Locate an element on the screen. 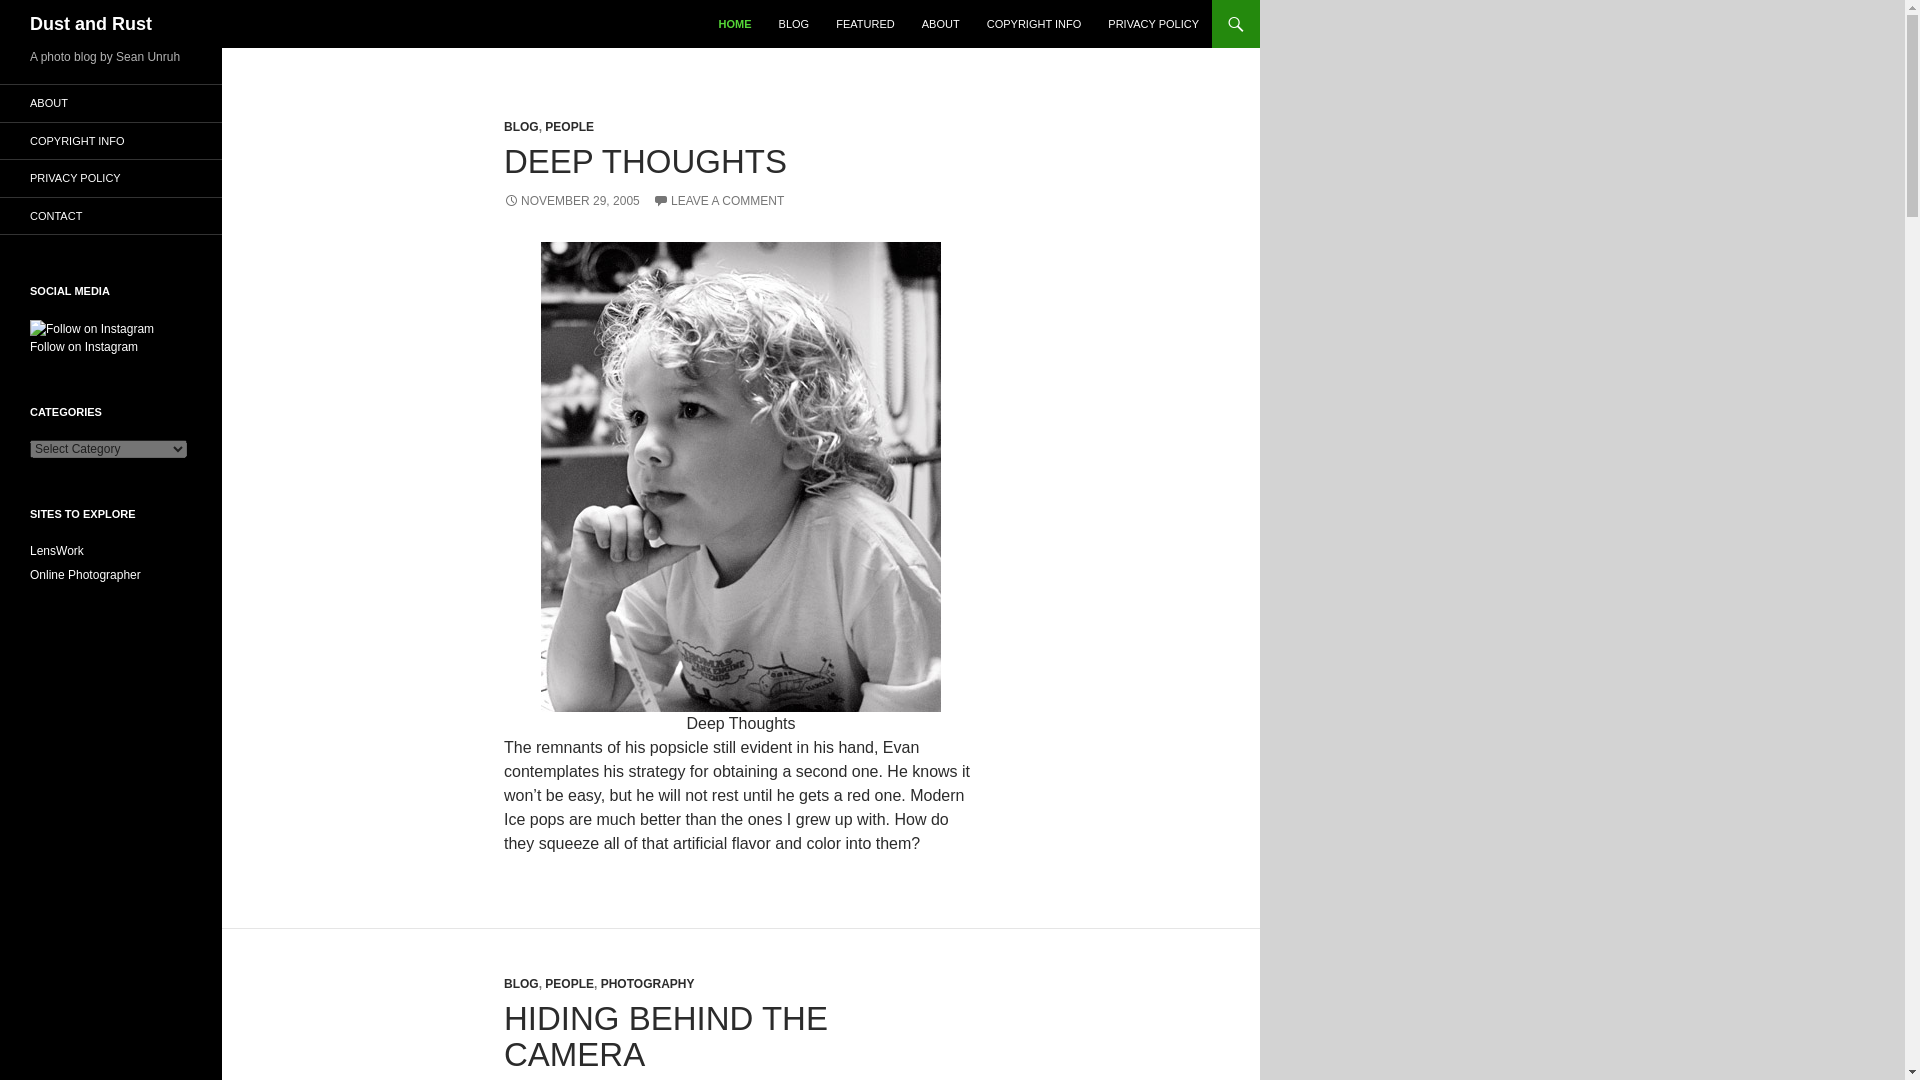 This screenshot has height=1080, width=1920. LEAVE A COMMENT is located at coordinates (718, 201).